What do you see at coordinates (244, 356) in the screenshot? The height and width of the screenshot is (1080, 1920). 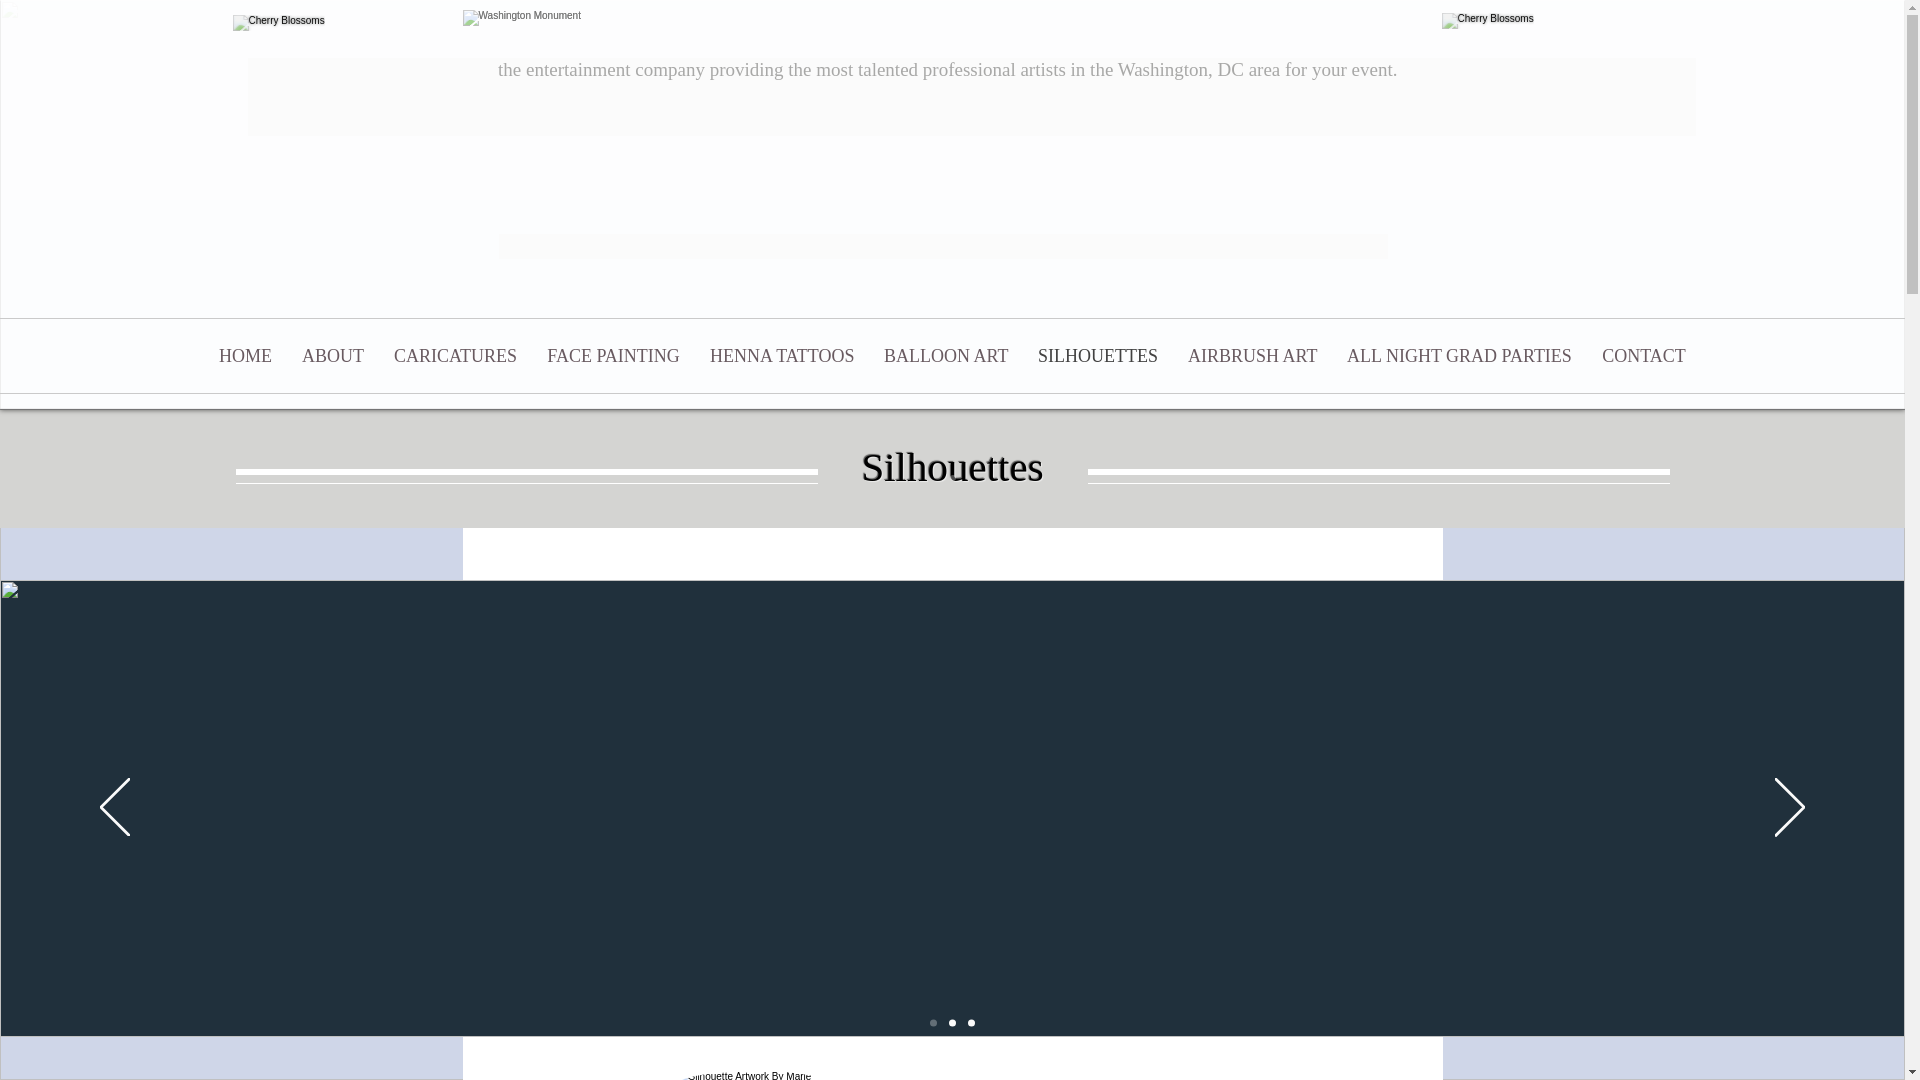 I see `HOME` at bounding box center [244, 356].